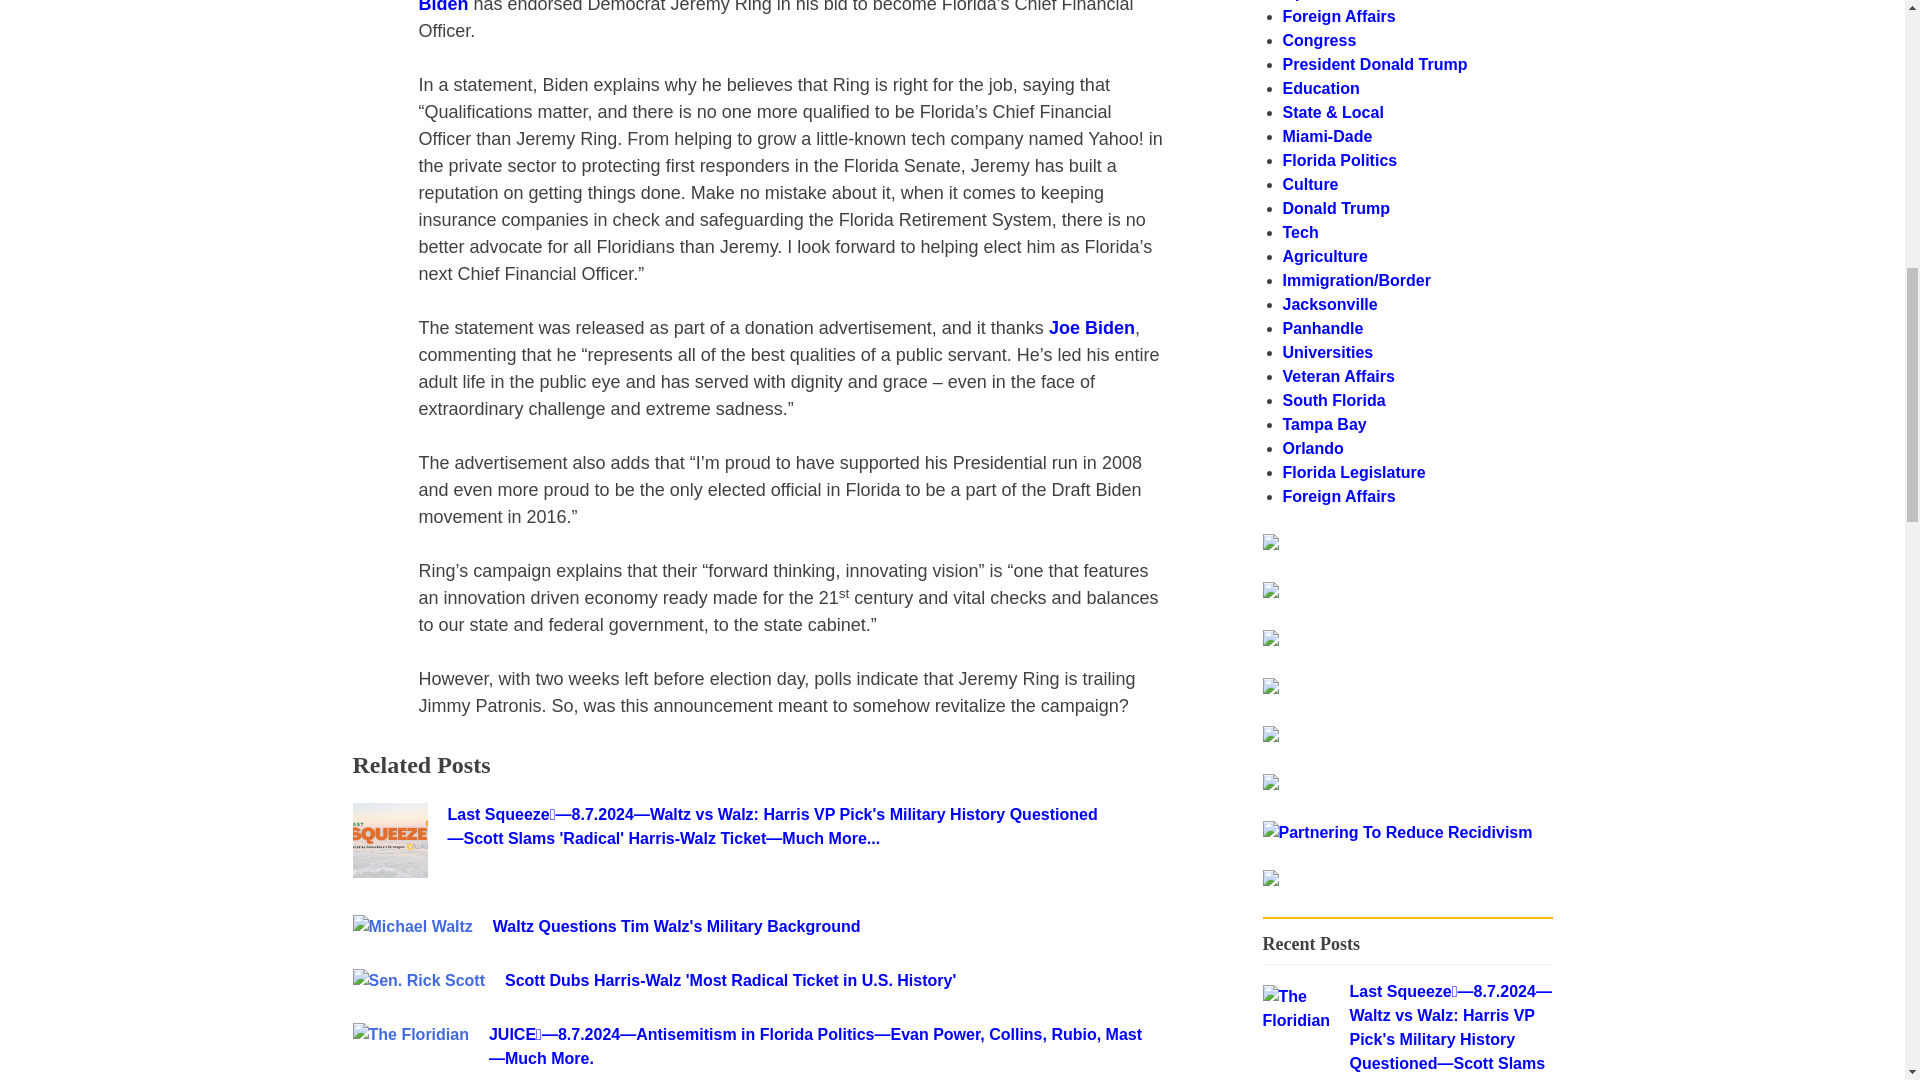 This screenshot has width=1920, height=1080. What do you see at coordinates (778, 7) in the screenshot?
I see `Joe Biden` at bounding box center [778, 7].